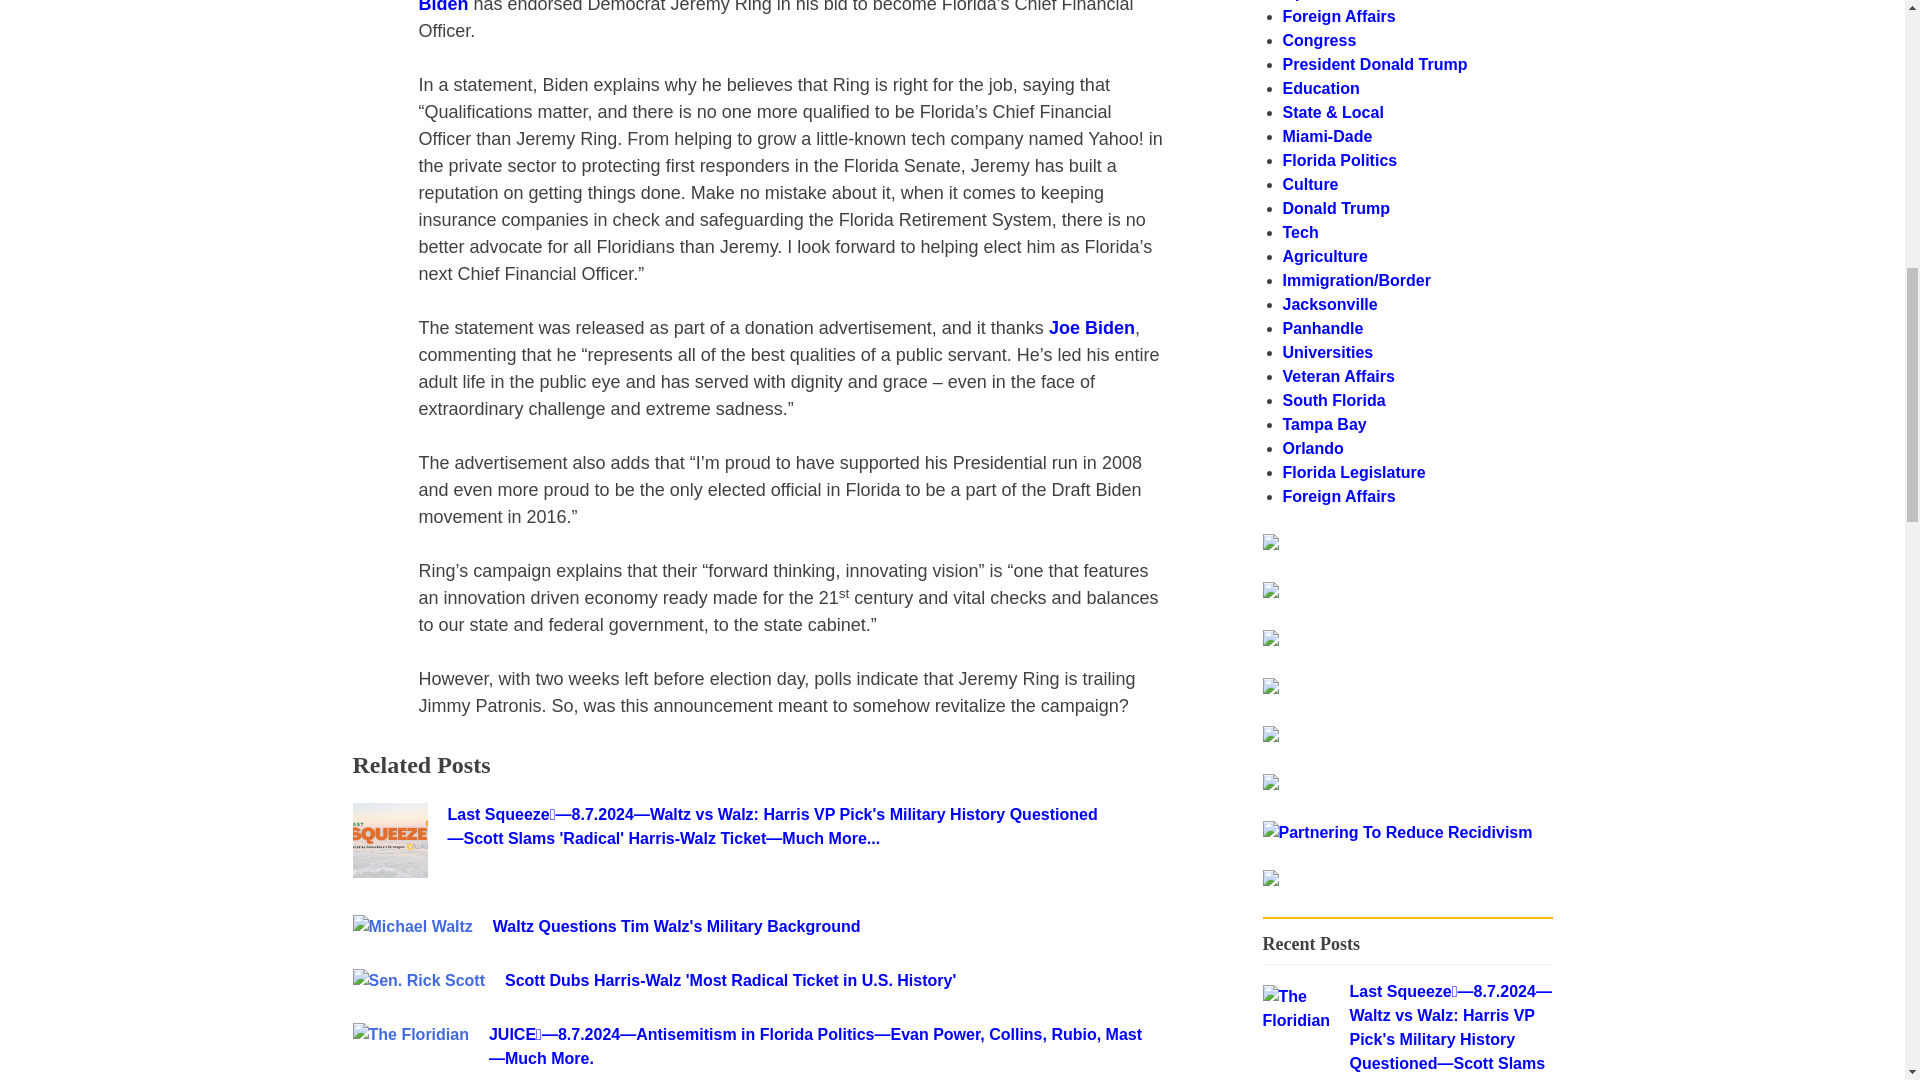 This screenshot has width=1920, height=1080. What do you see at coordinates (778, 7) in the screenshot?
I see `Joe Biden` at bounding box center [778, 7].